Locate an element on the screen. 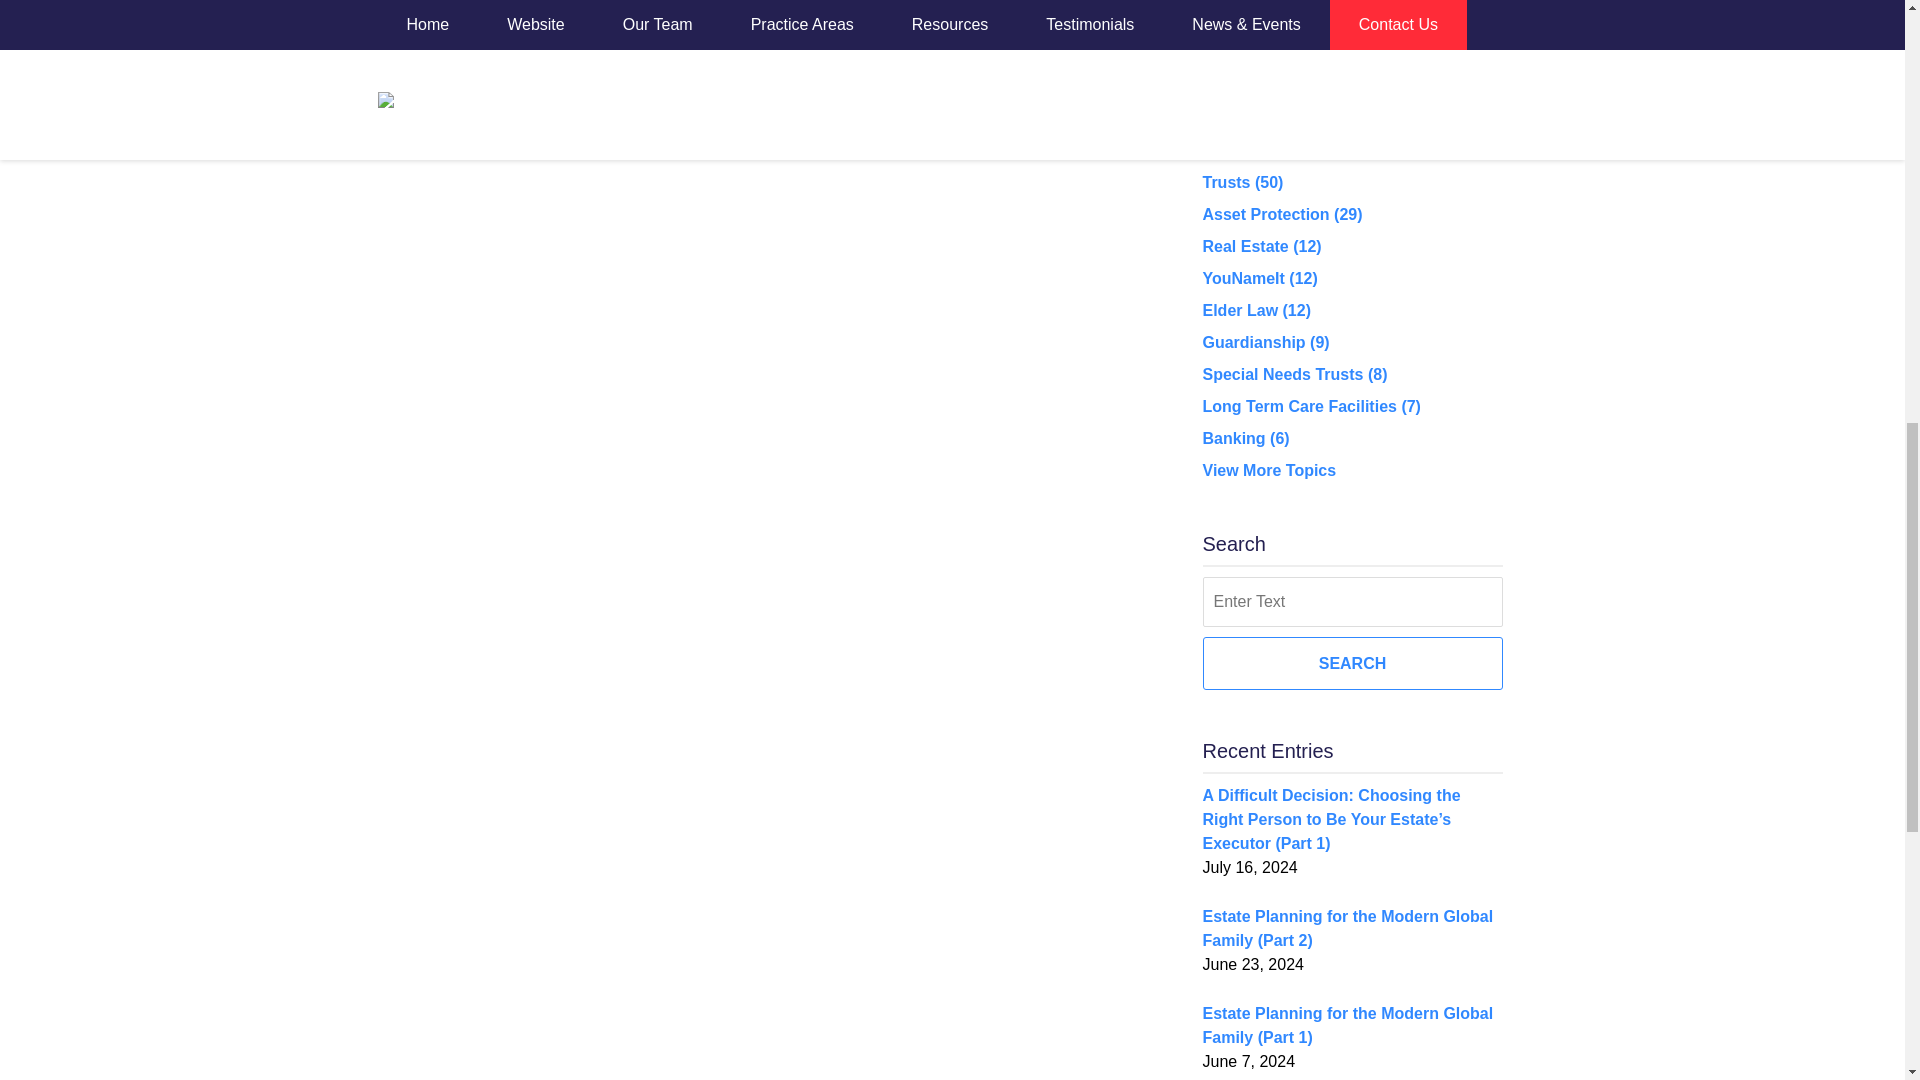 The width and height of the screenshot is (1920, 1080). Feed is located at coordinates (1269, 20).